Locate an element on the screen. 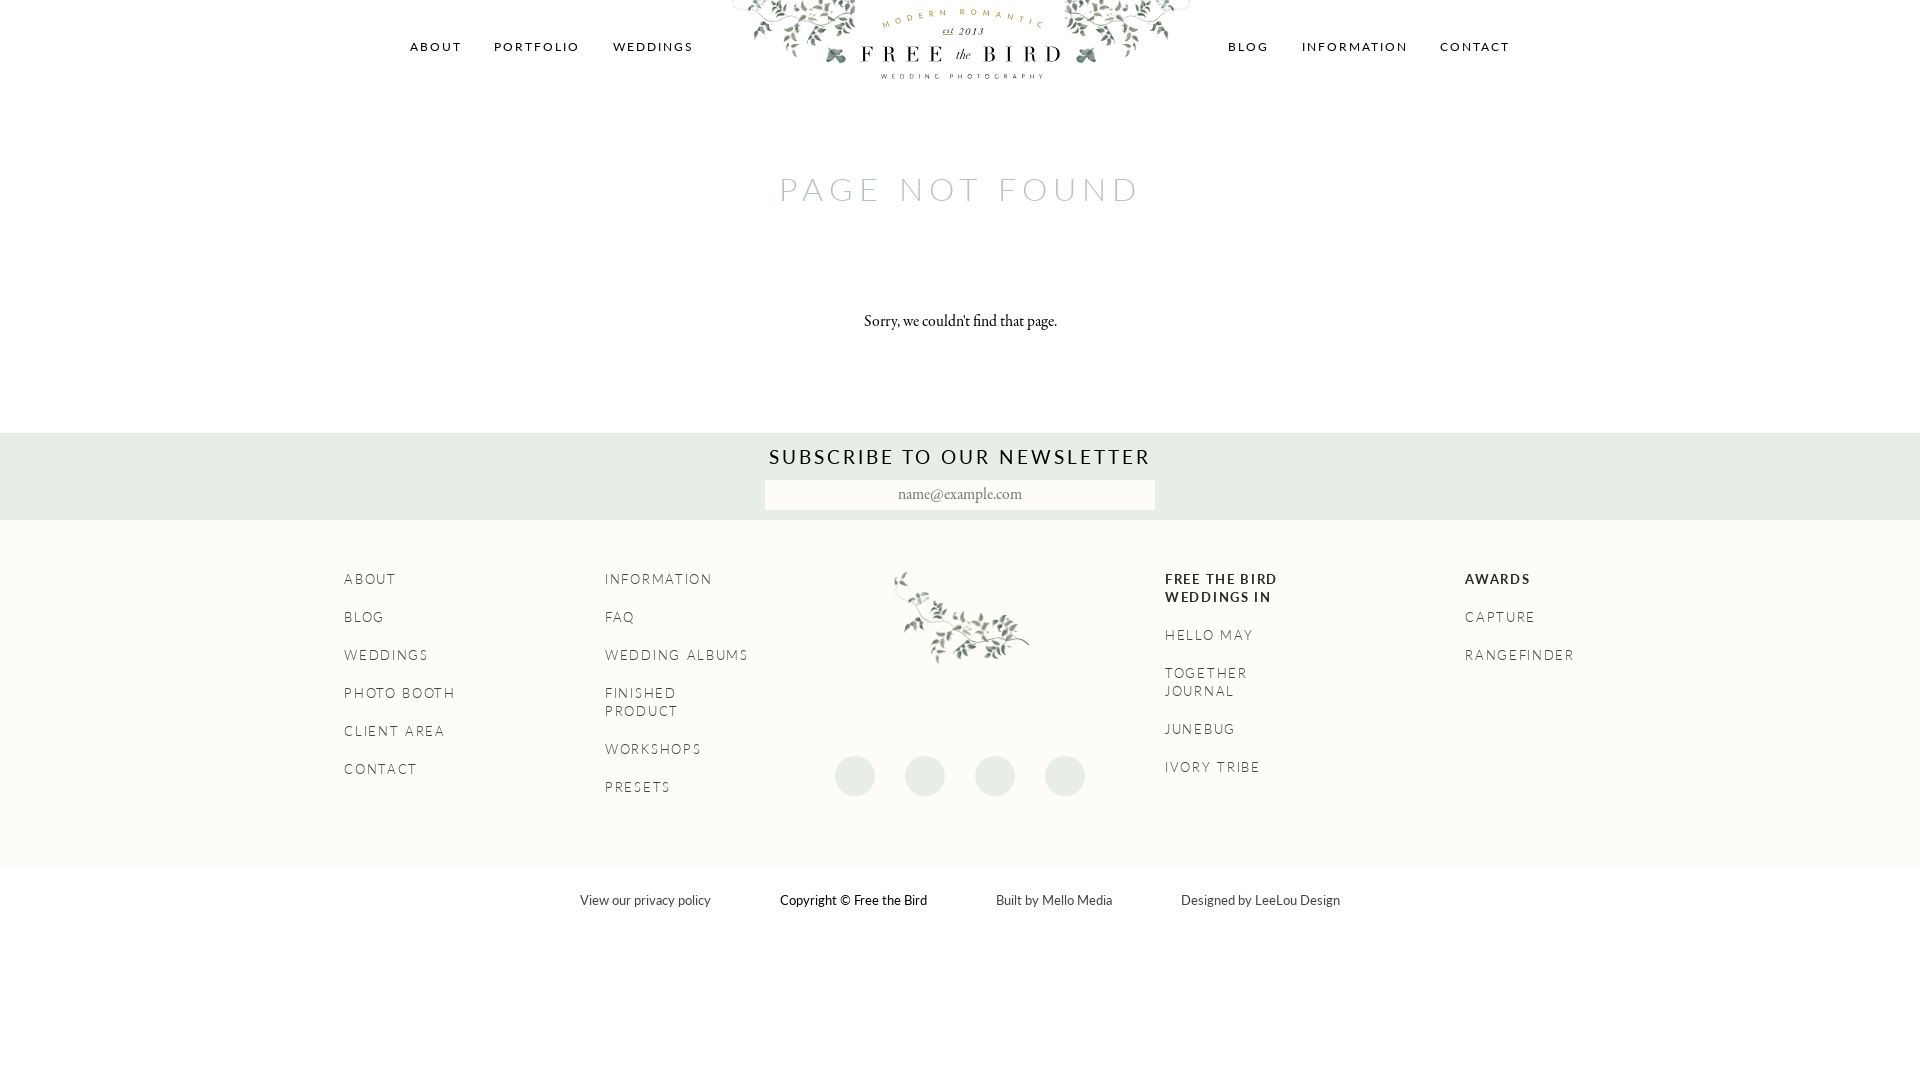  Designed by LeeLou Design is located at coordinates (1260, 900).